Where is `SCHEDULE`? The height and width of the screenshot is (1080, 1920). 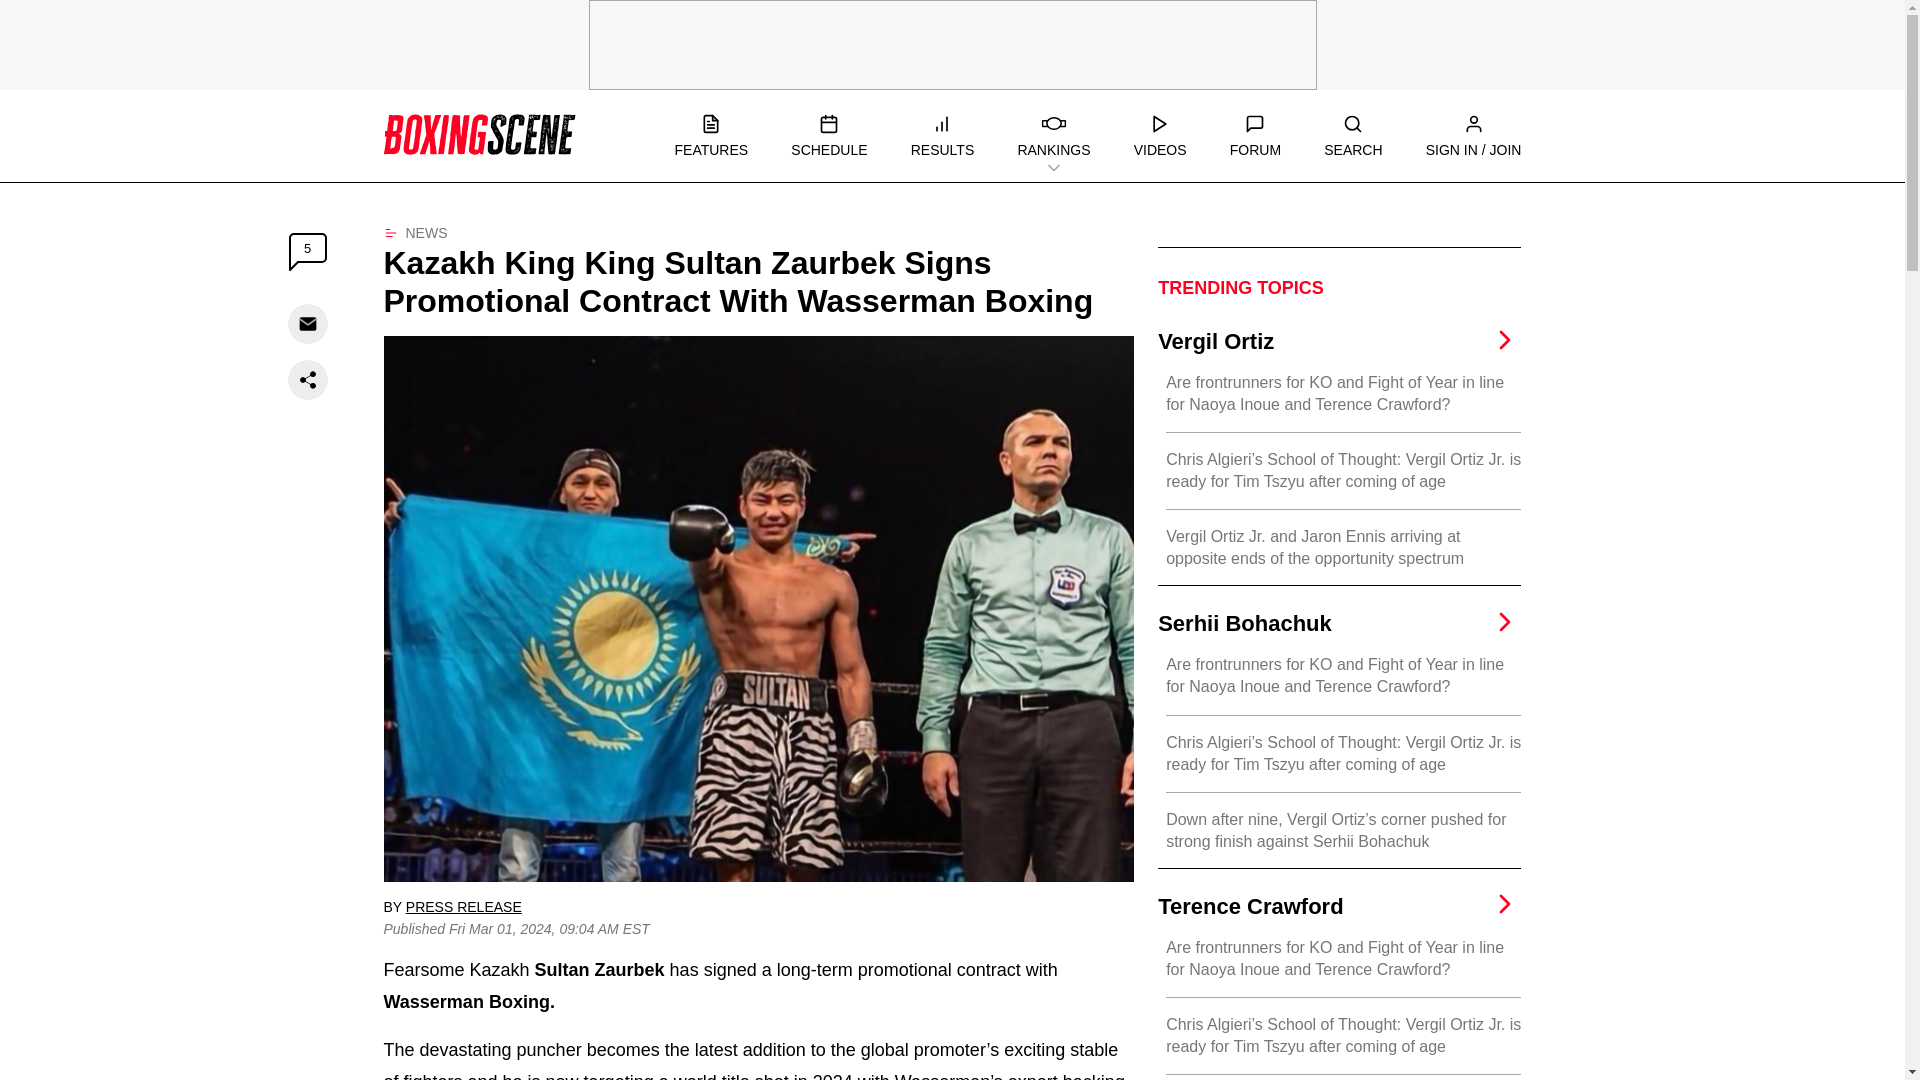 SCHEDULE is located at coordinates (829, 136).